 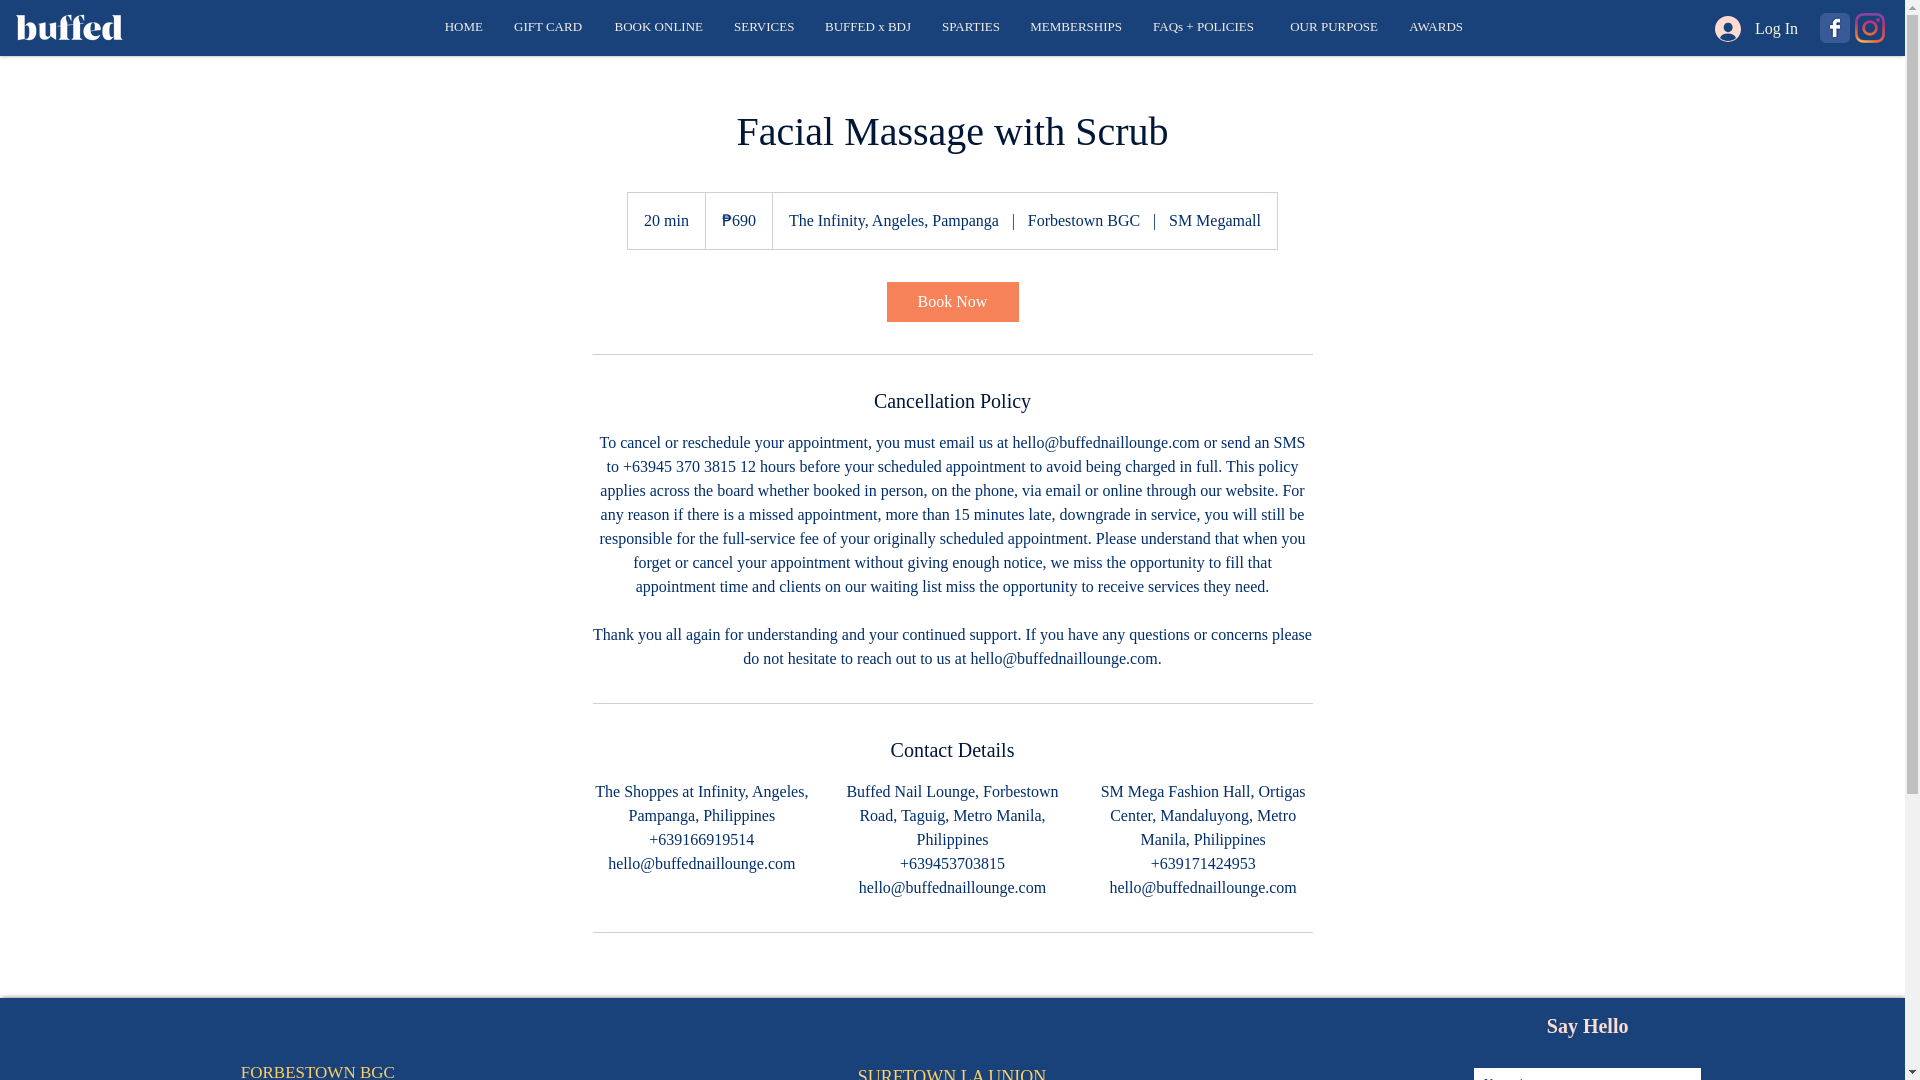 I want to click on BUFFED x BDJ, so click(x=866, y=27).